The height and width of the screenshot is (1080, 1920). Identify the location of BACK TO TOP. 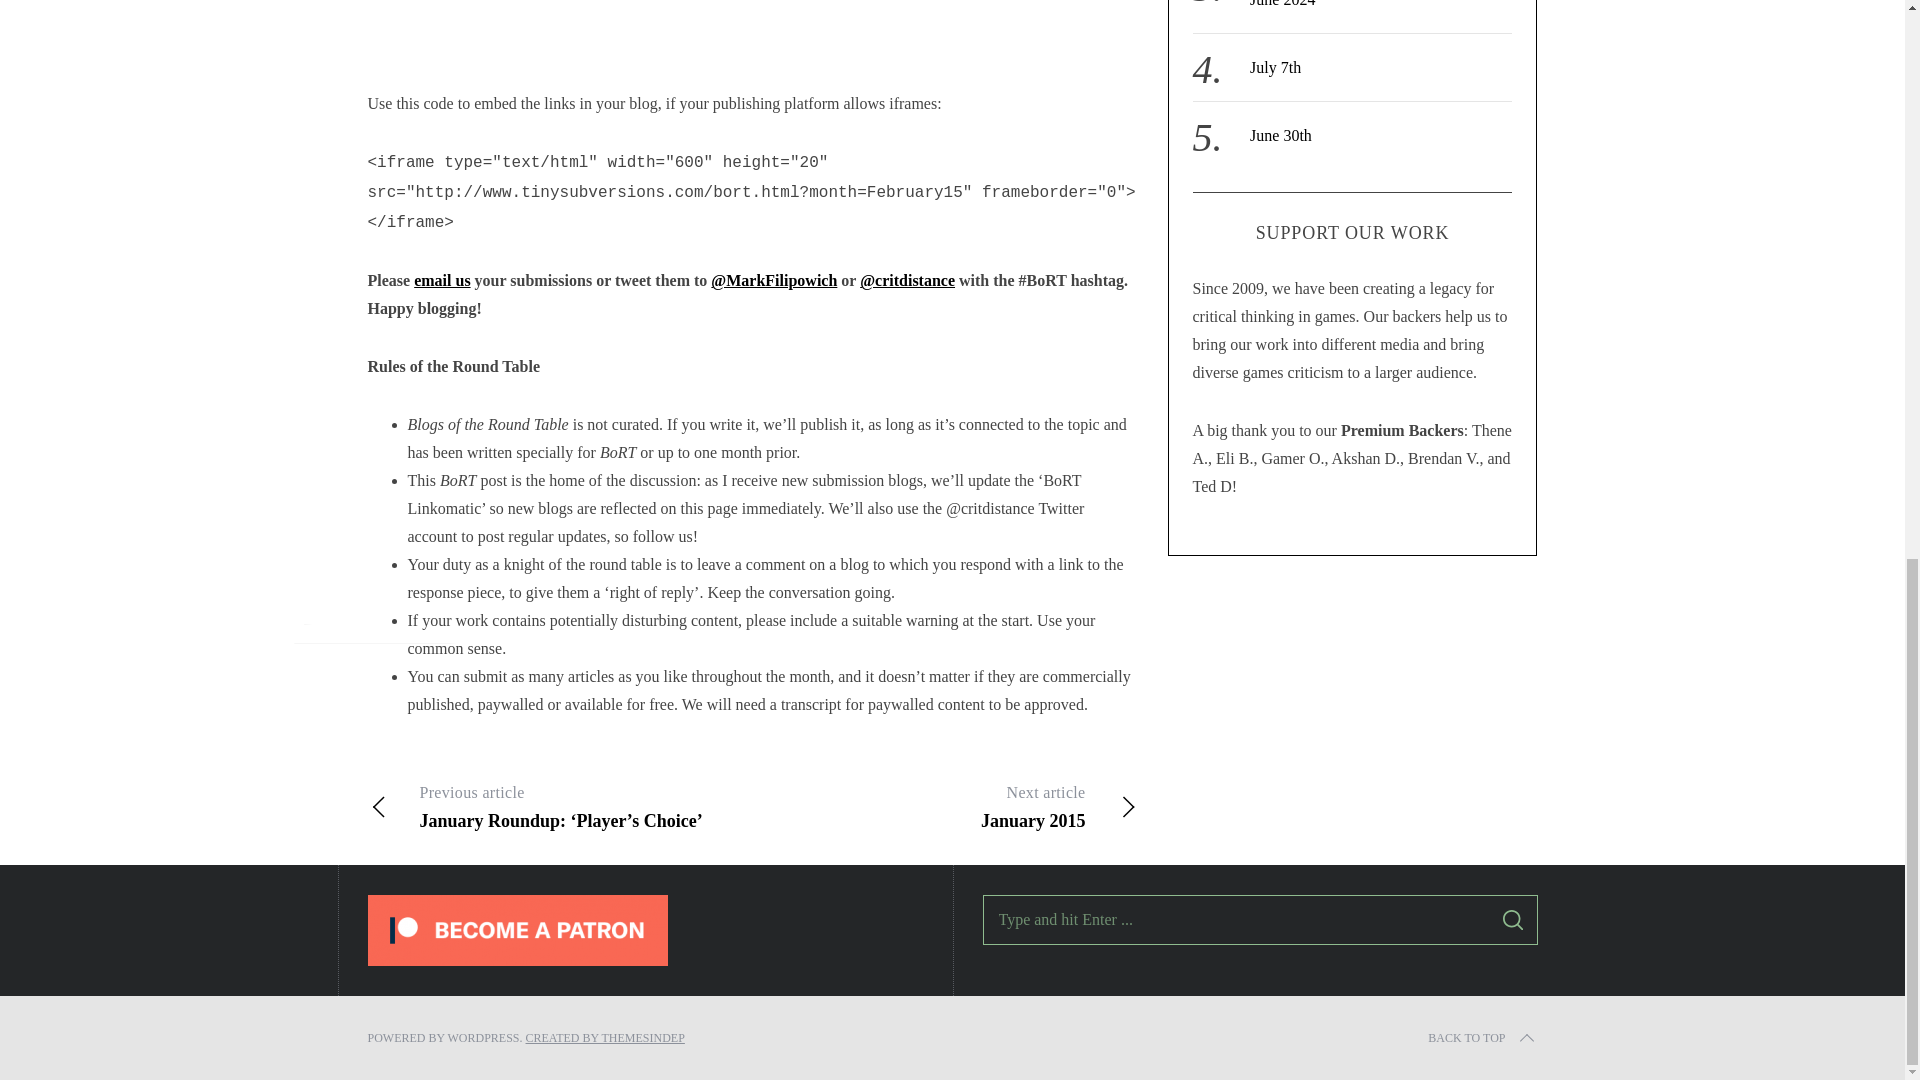
(944, 806).